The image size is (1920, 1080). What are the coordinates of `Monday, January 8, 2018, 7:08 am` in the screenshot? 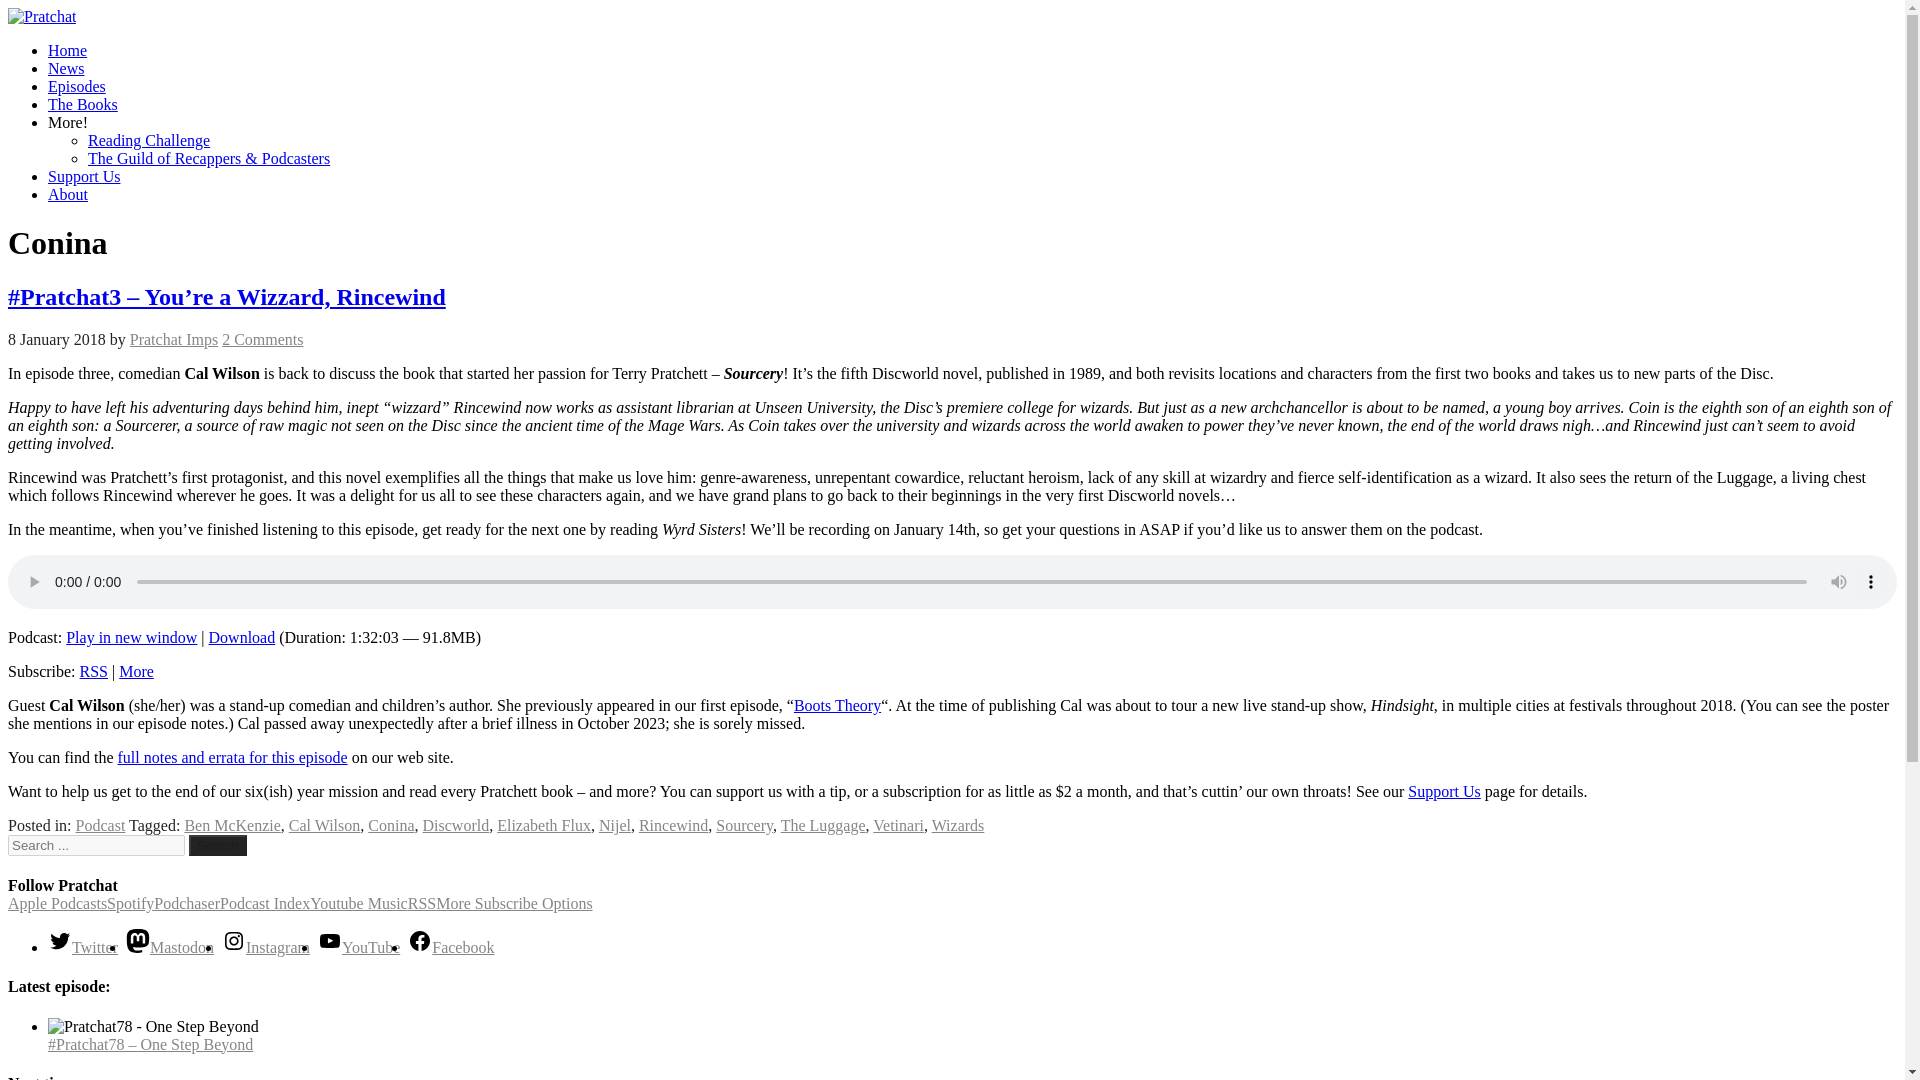 It's located at (56, 338).